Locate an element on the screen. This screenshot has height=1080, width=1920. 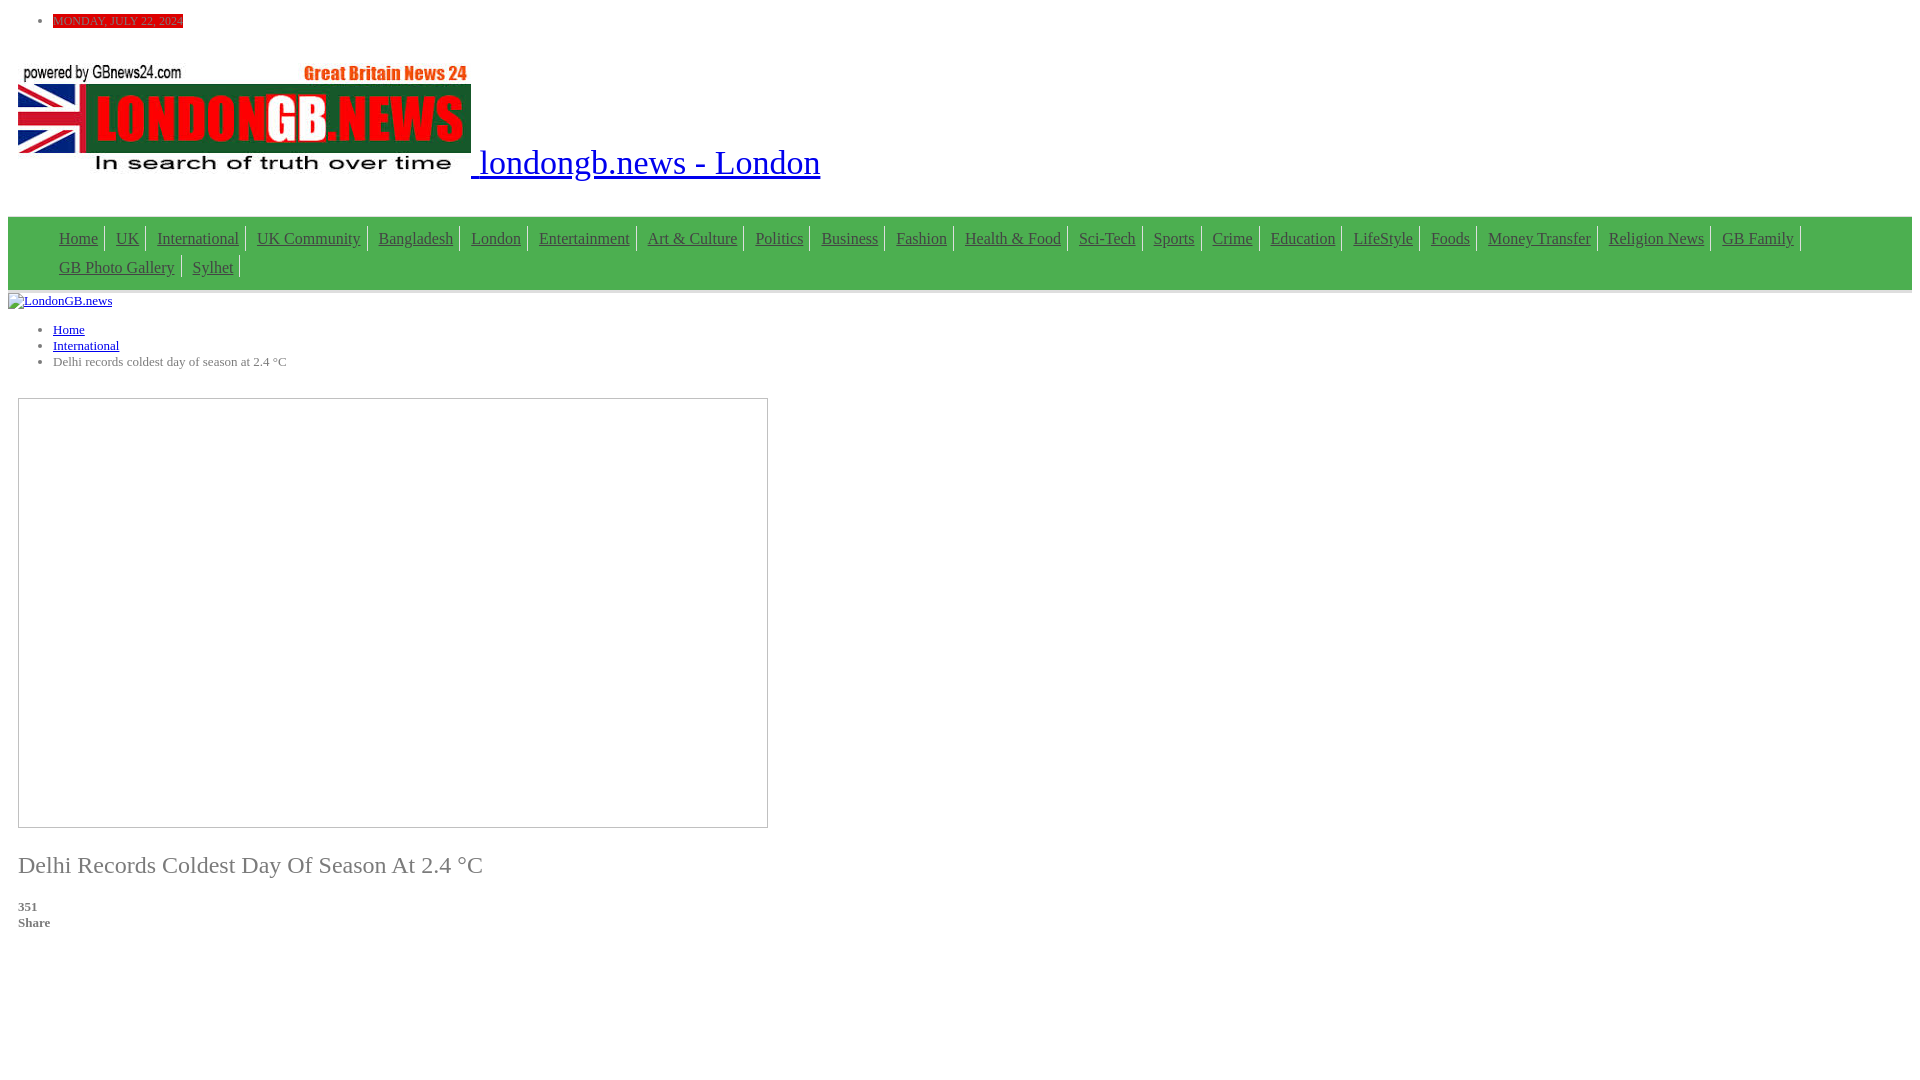
Fashion is located at coordinates (921, 238).